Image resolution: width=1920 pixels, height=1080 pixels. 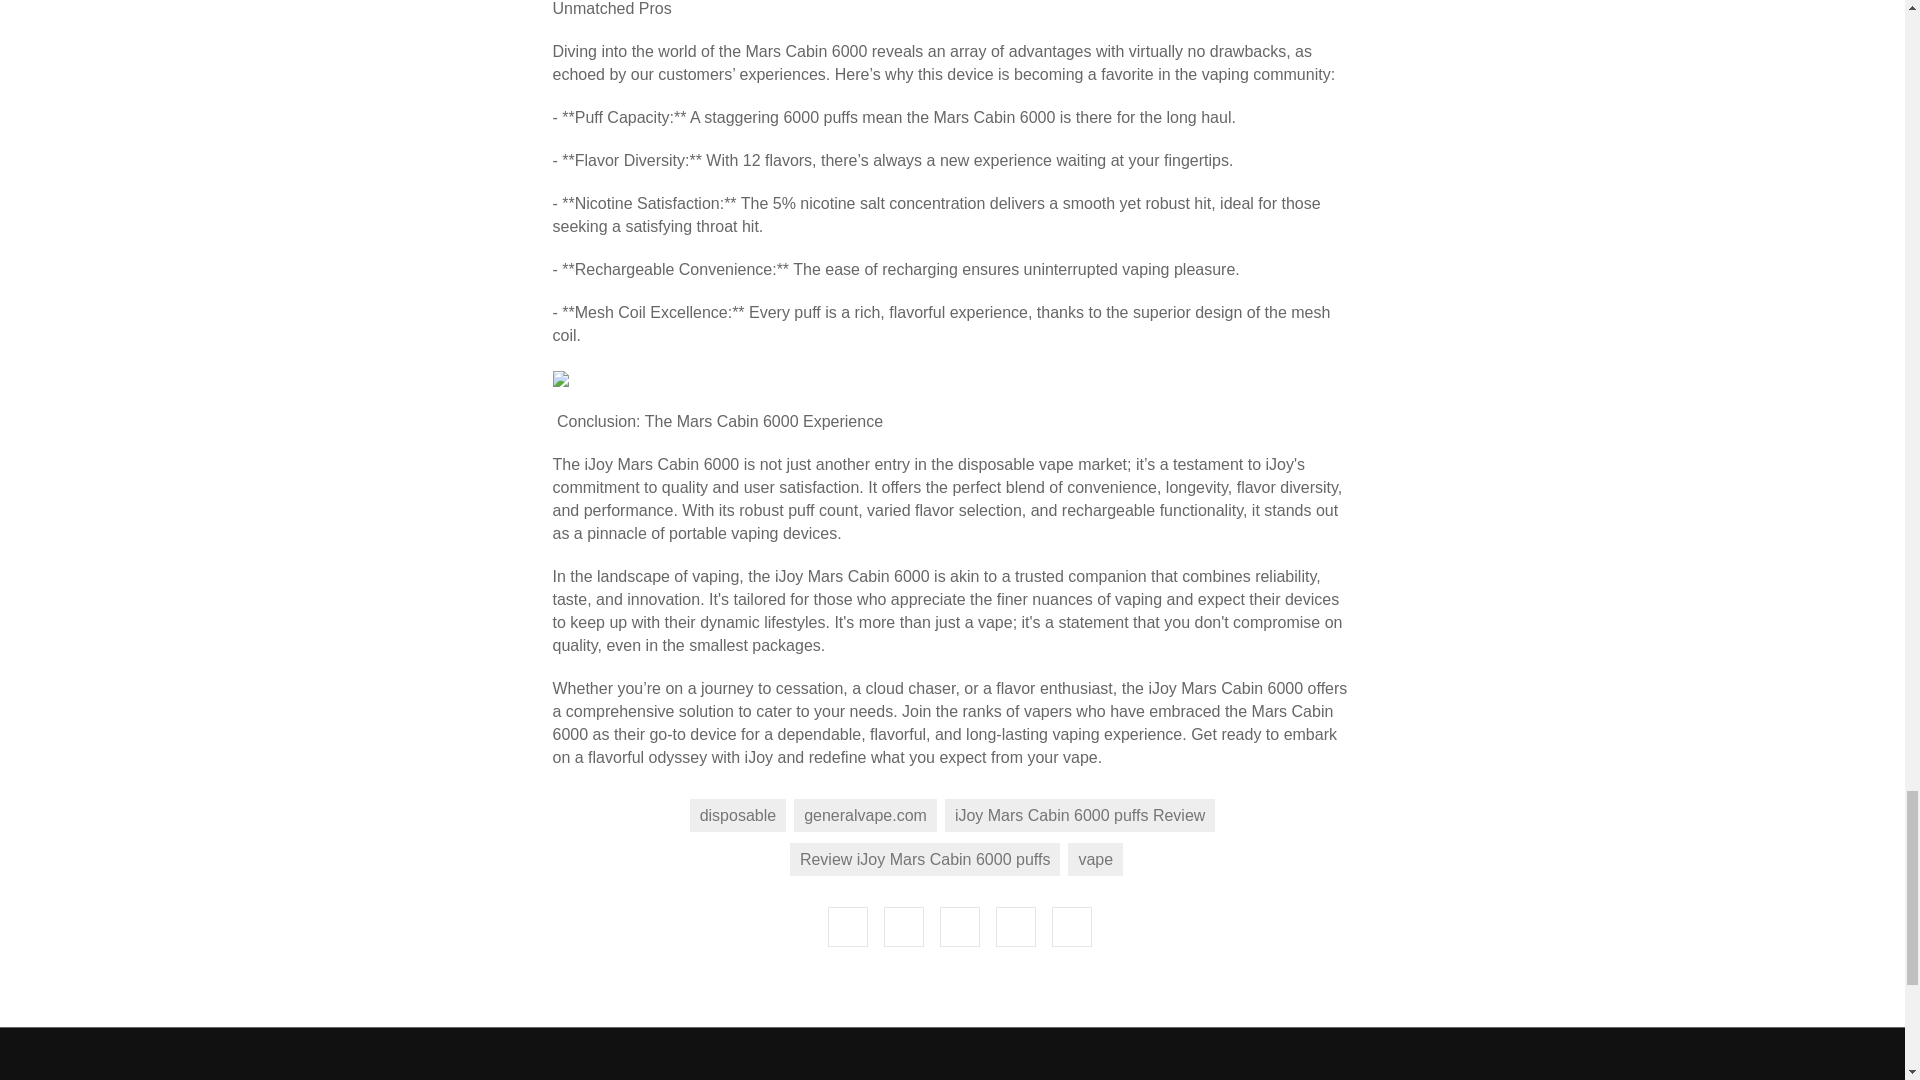 What do you see at coordinates (847, 927) in the screenshot?
I see `Facebook` at bounding box center [847, 927].